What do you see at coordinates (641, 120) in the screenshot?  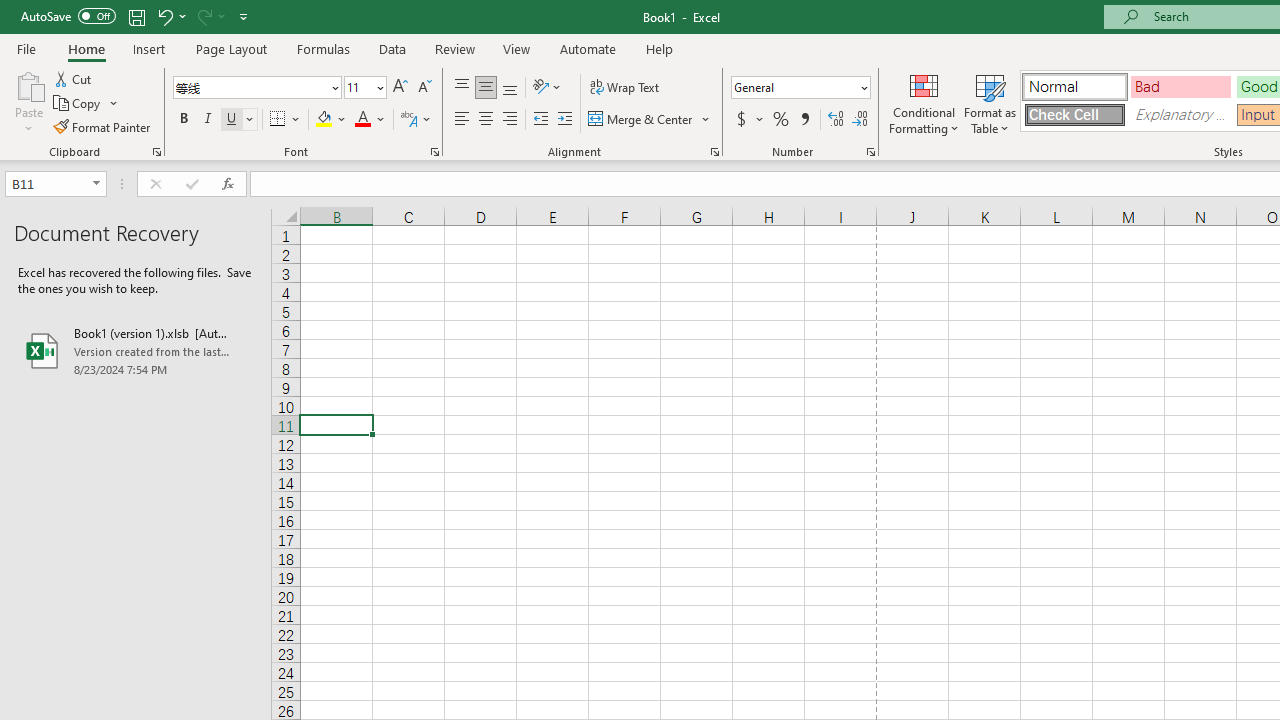 I see `Merge & Center` at bounding box center [641, 120].